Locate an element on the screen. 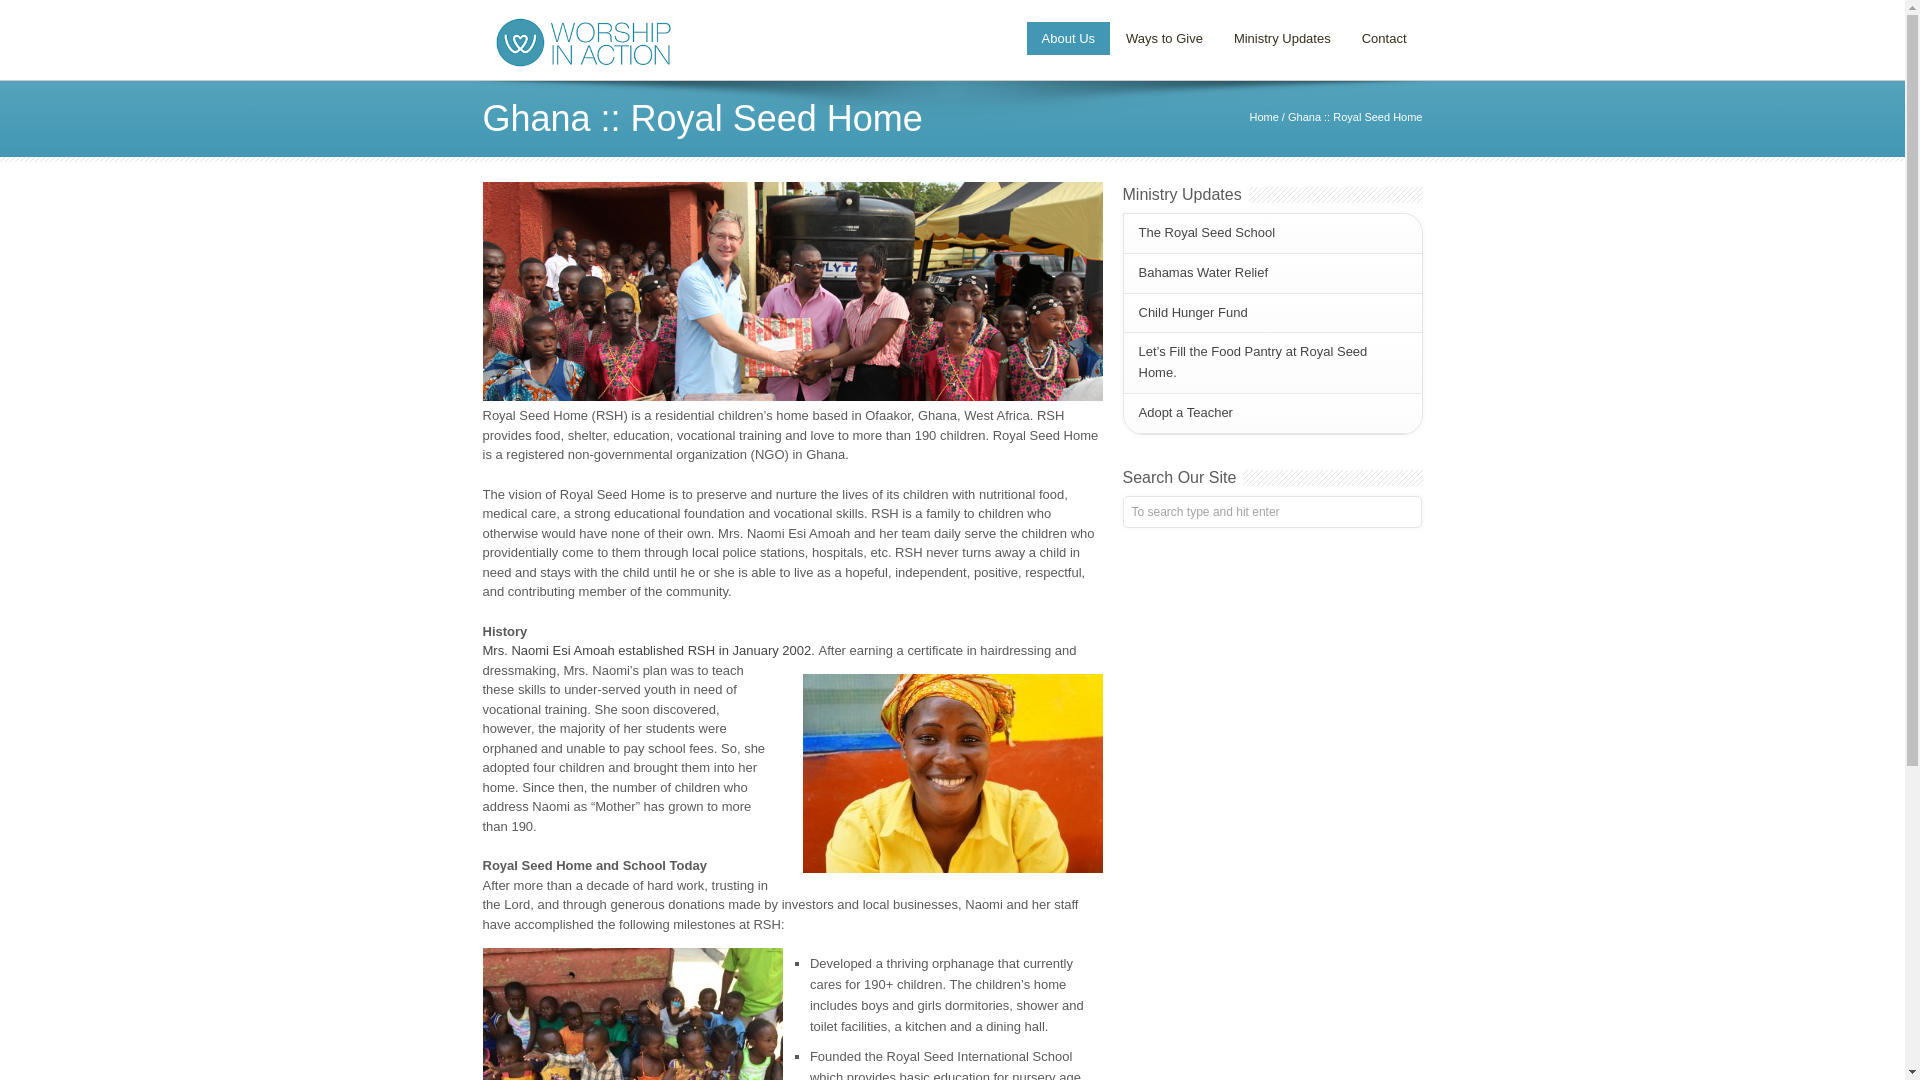 This screenshot has height=1080, width=1920. Child Hunger Fund is located at coordinates (1192, 312).